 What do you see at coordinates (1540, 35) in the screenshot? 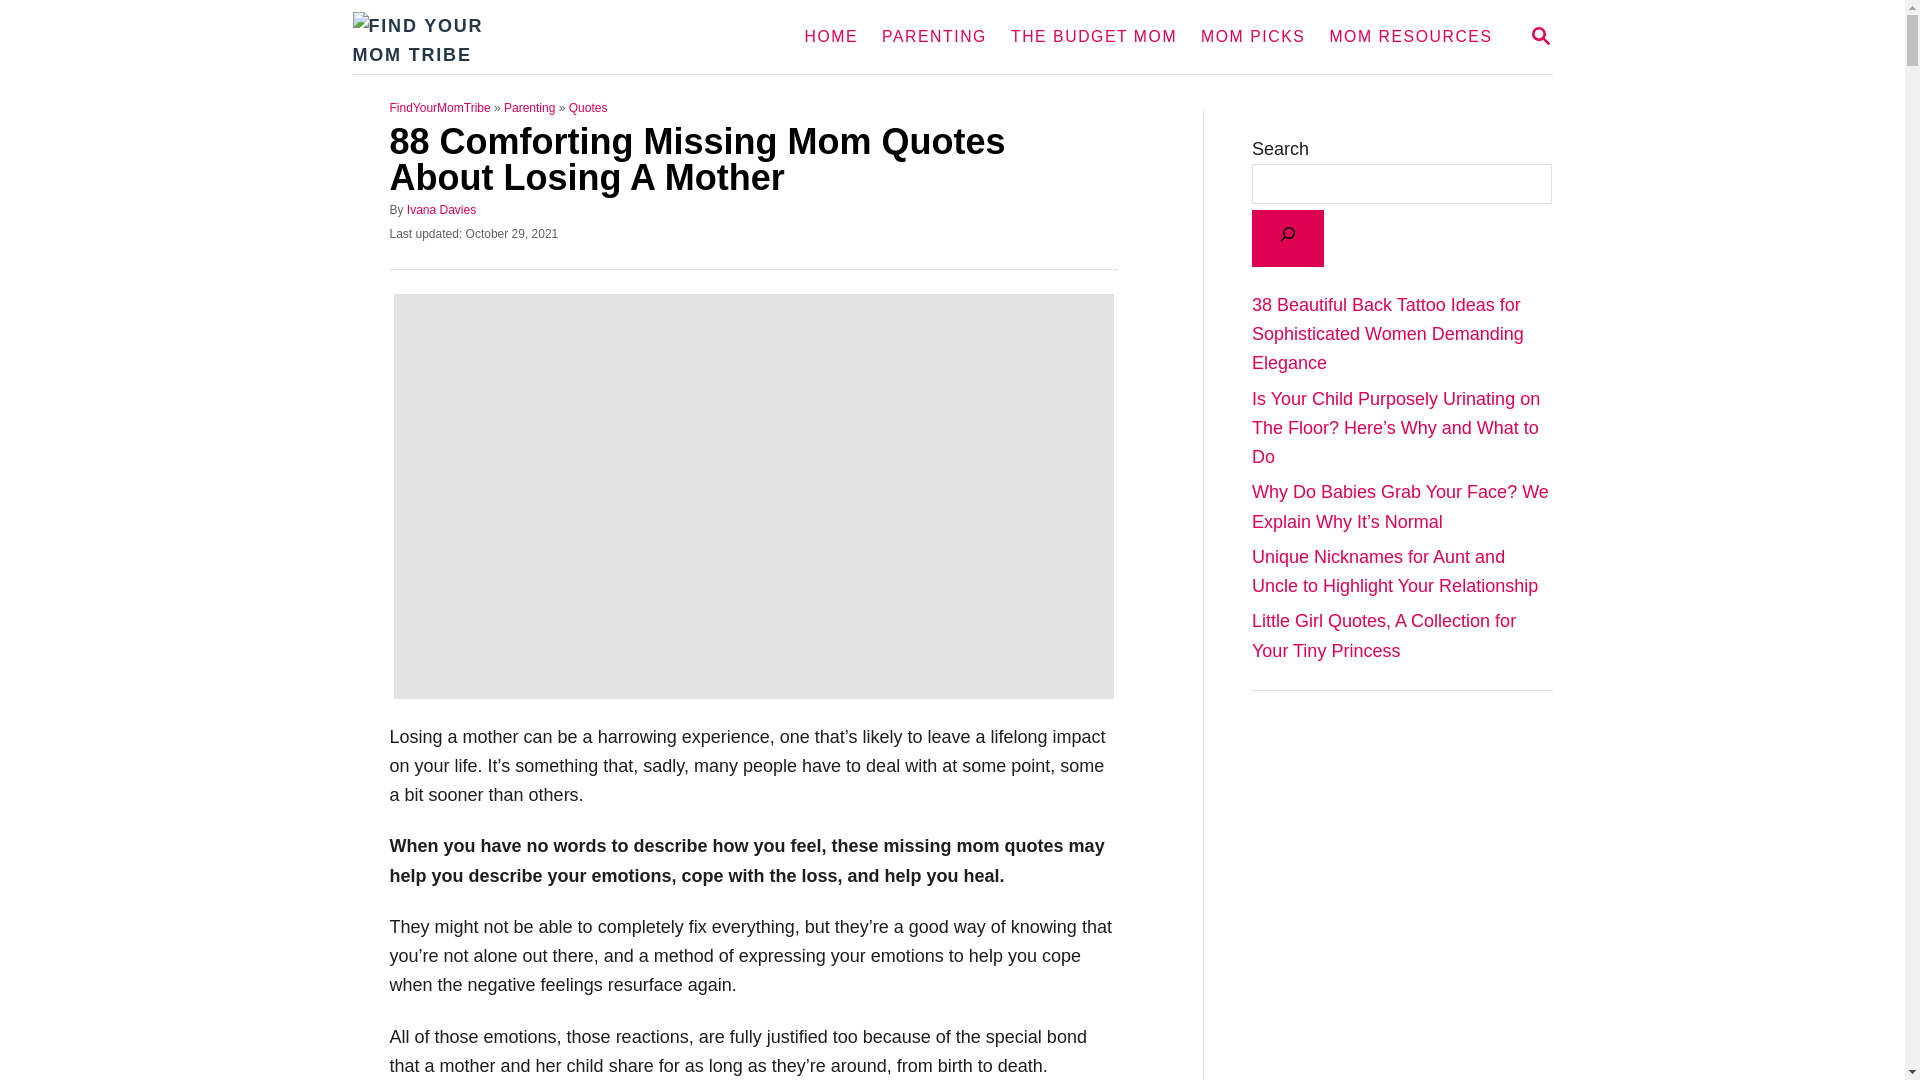
I see `MAGNIFYING GLASS` at bounding box center [1540, 35].